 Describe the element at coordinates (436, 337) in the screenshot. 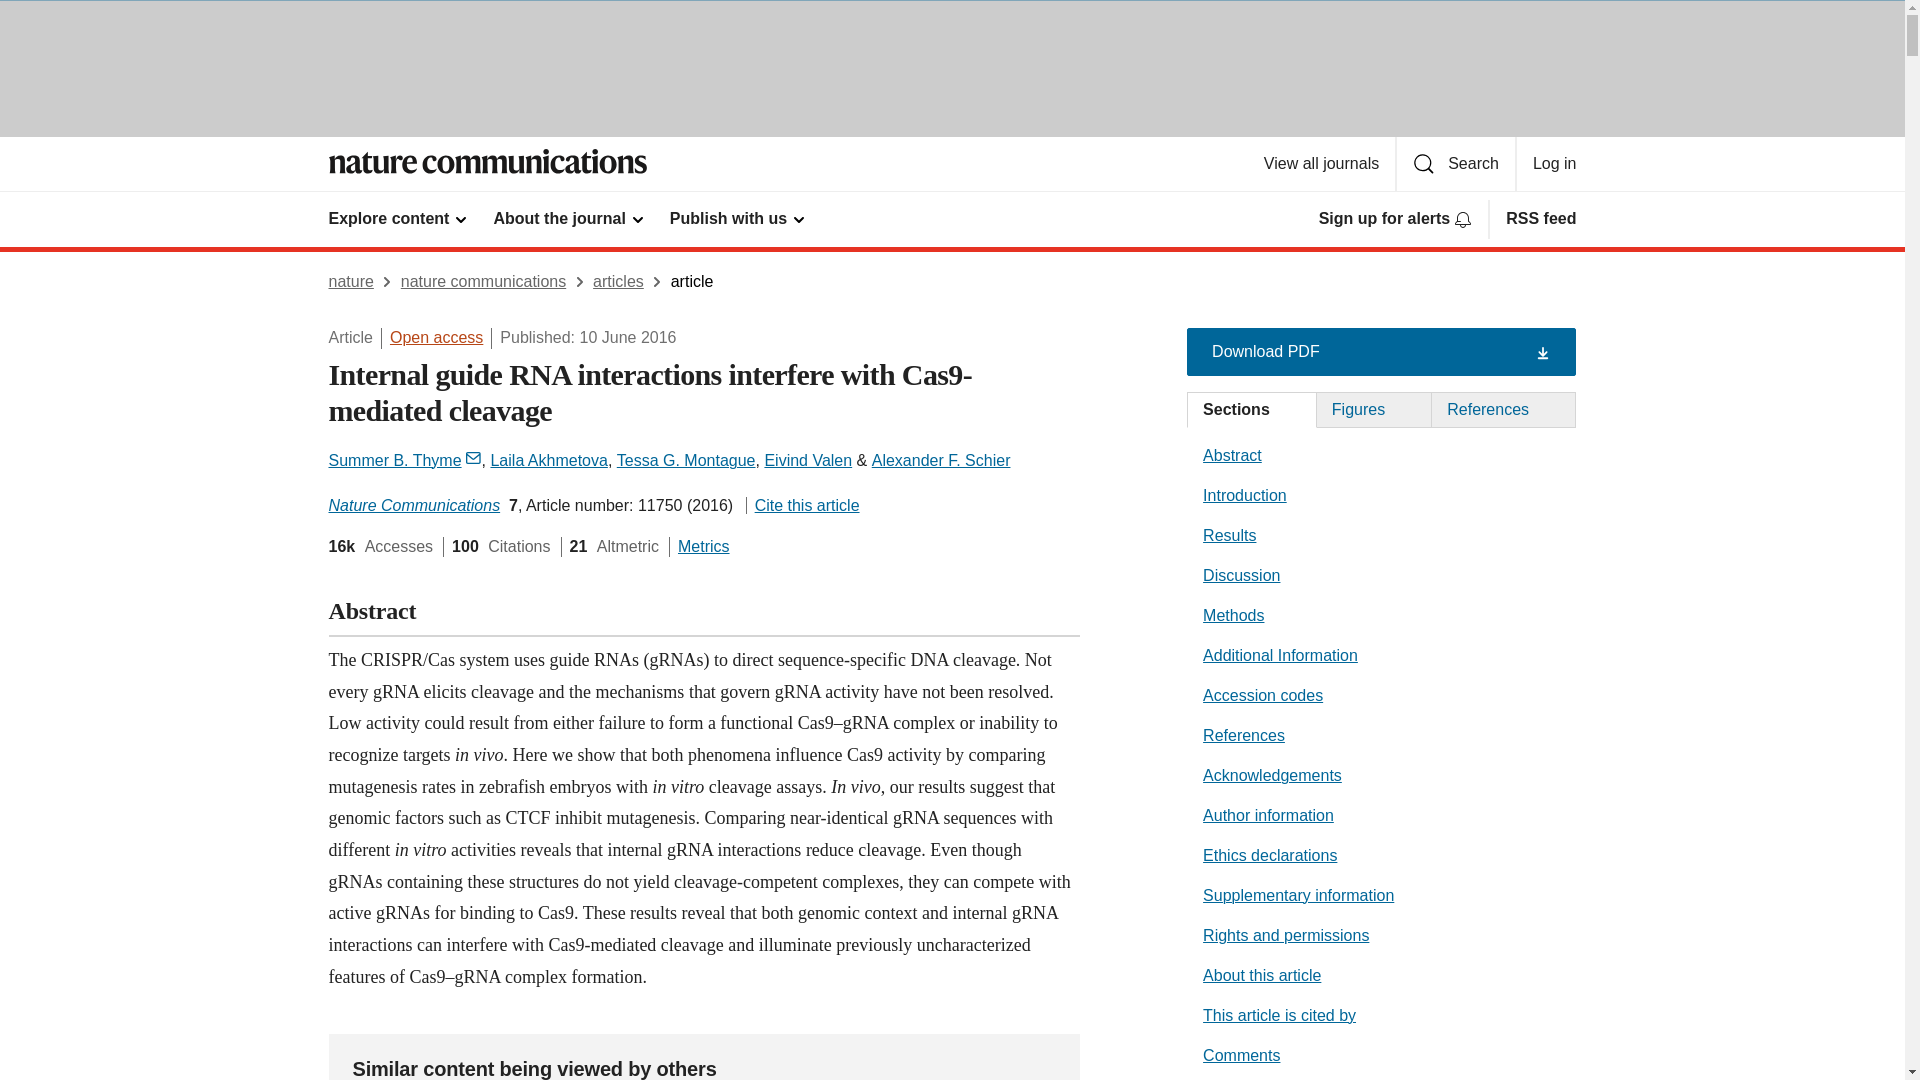

I see `Open access` at that location.